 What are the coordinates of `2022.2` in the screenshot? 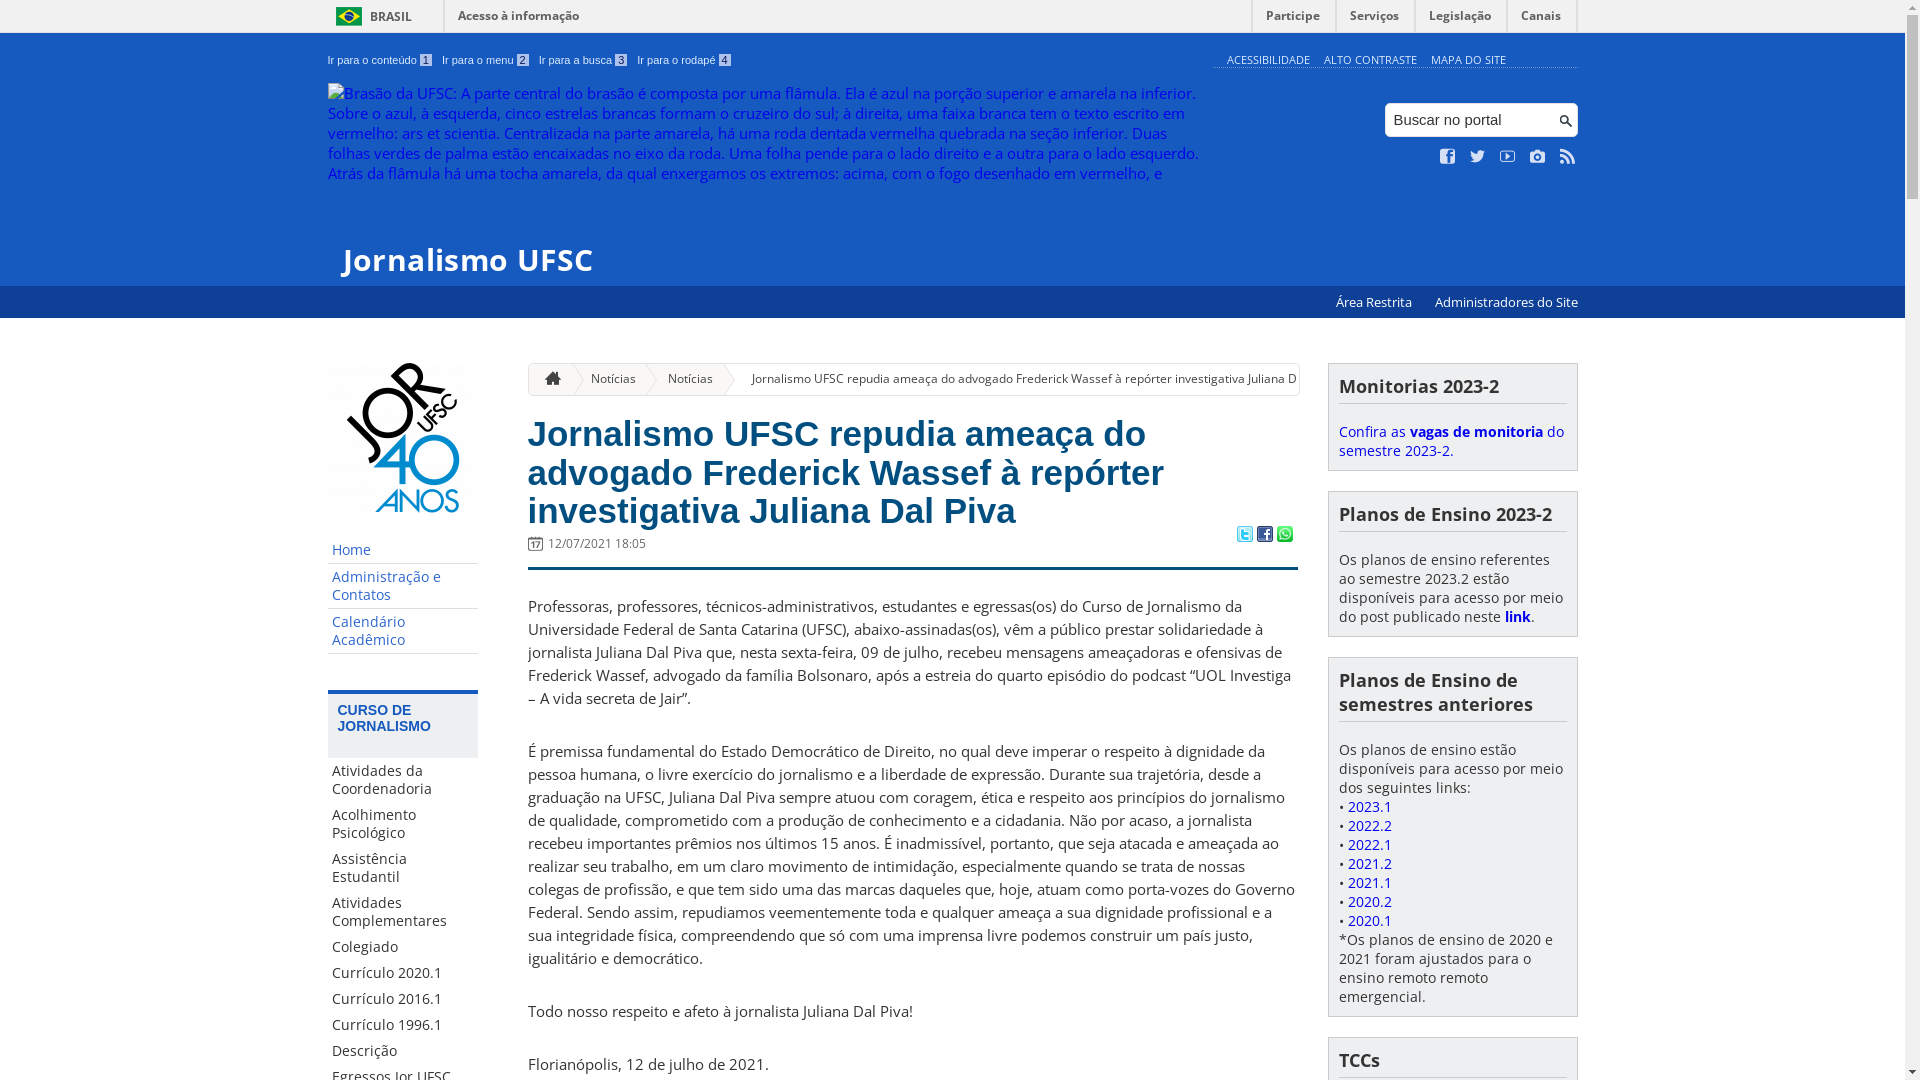 It's located at (1370, 826).